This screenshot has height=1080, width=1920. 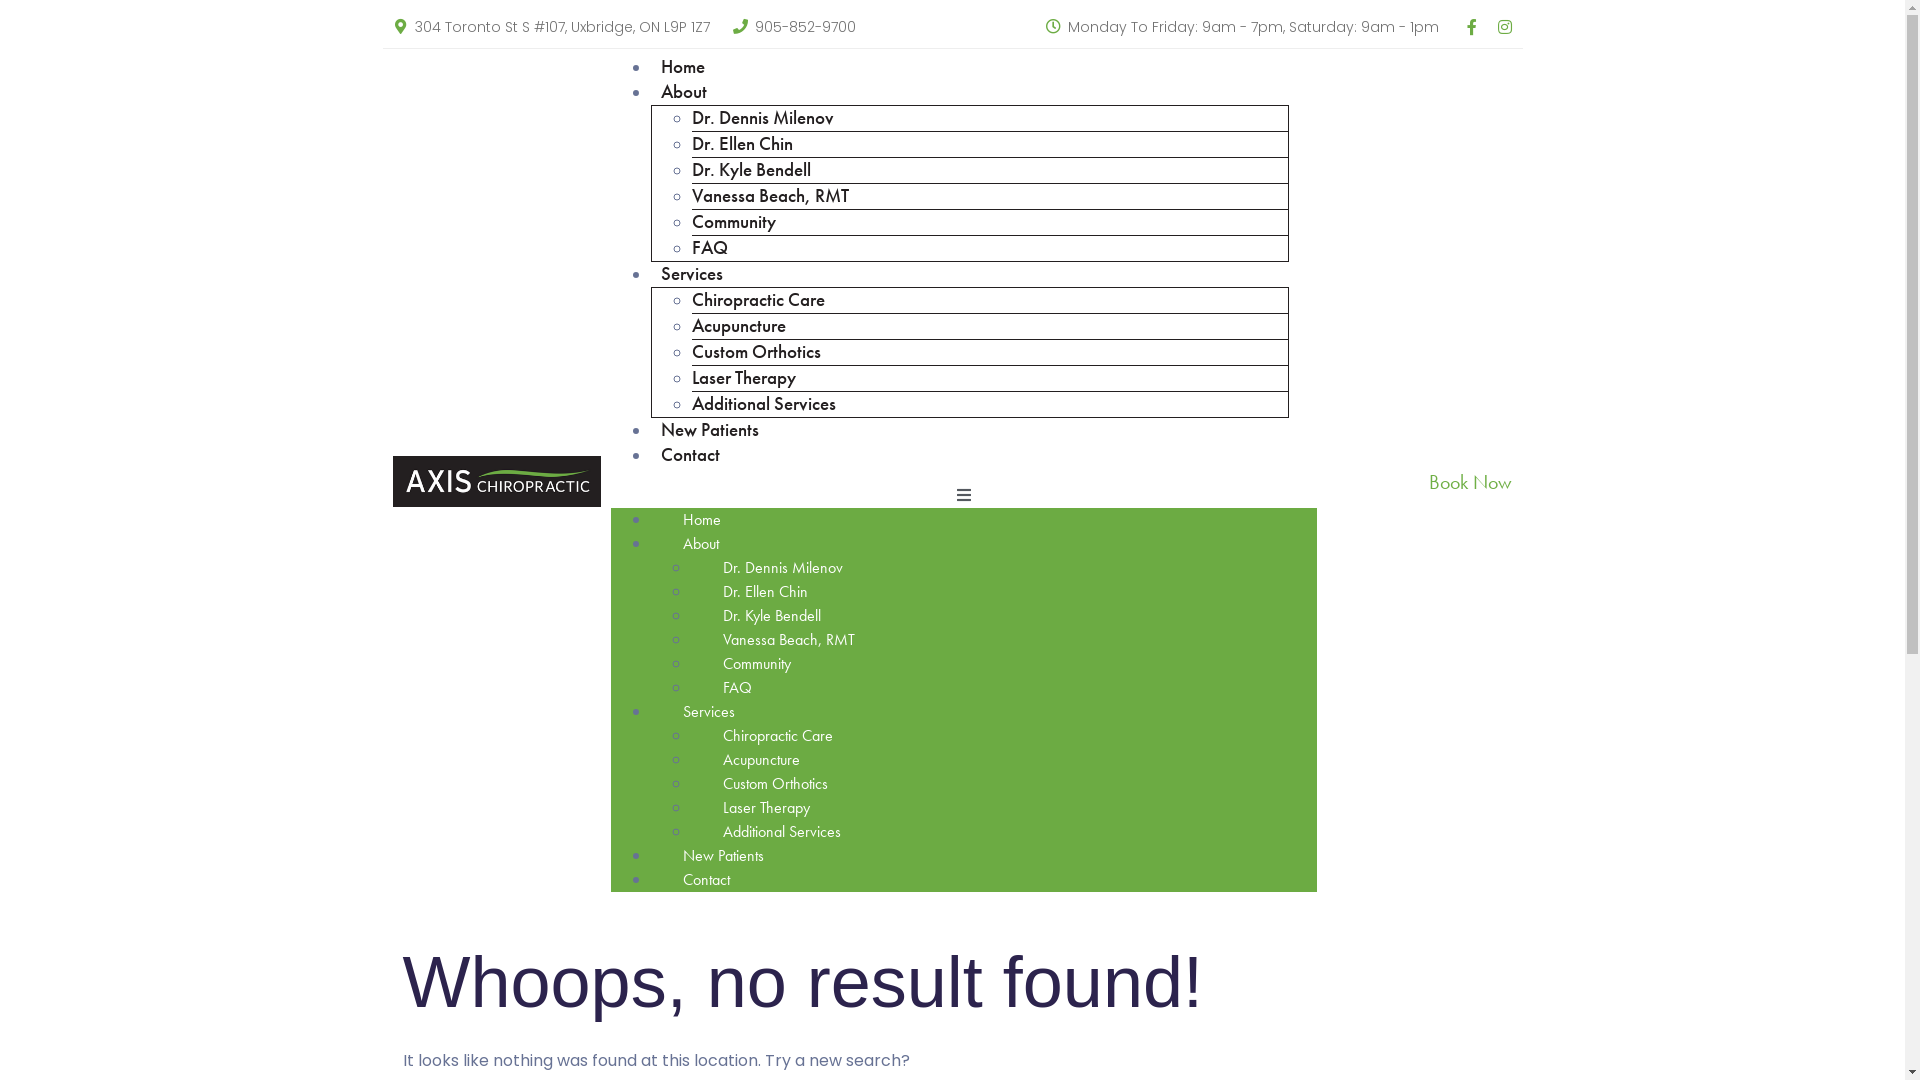 I want to click on Acupuncture, so click(x=762, y=760).